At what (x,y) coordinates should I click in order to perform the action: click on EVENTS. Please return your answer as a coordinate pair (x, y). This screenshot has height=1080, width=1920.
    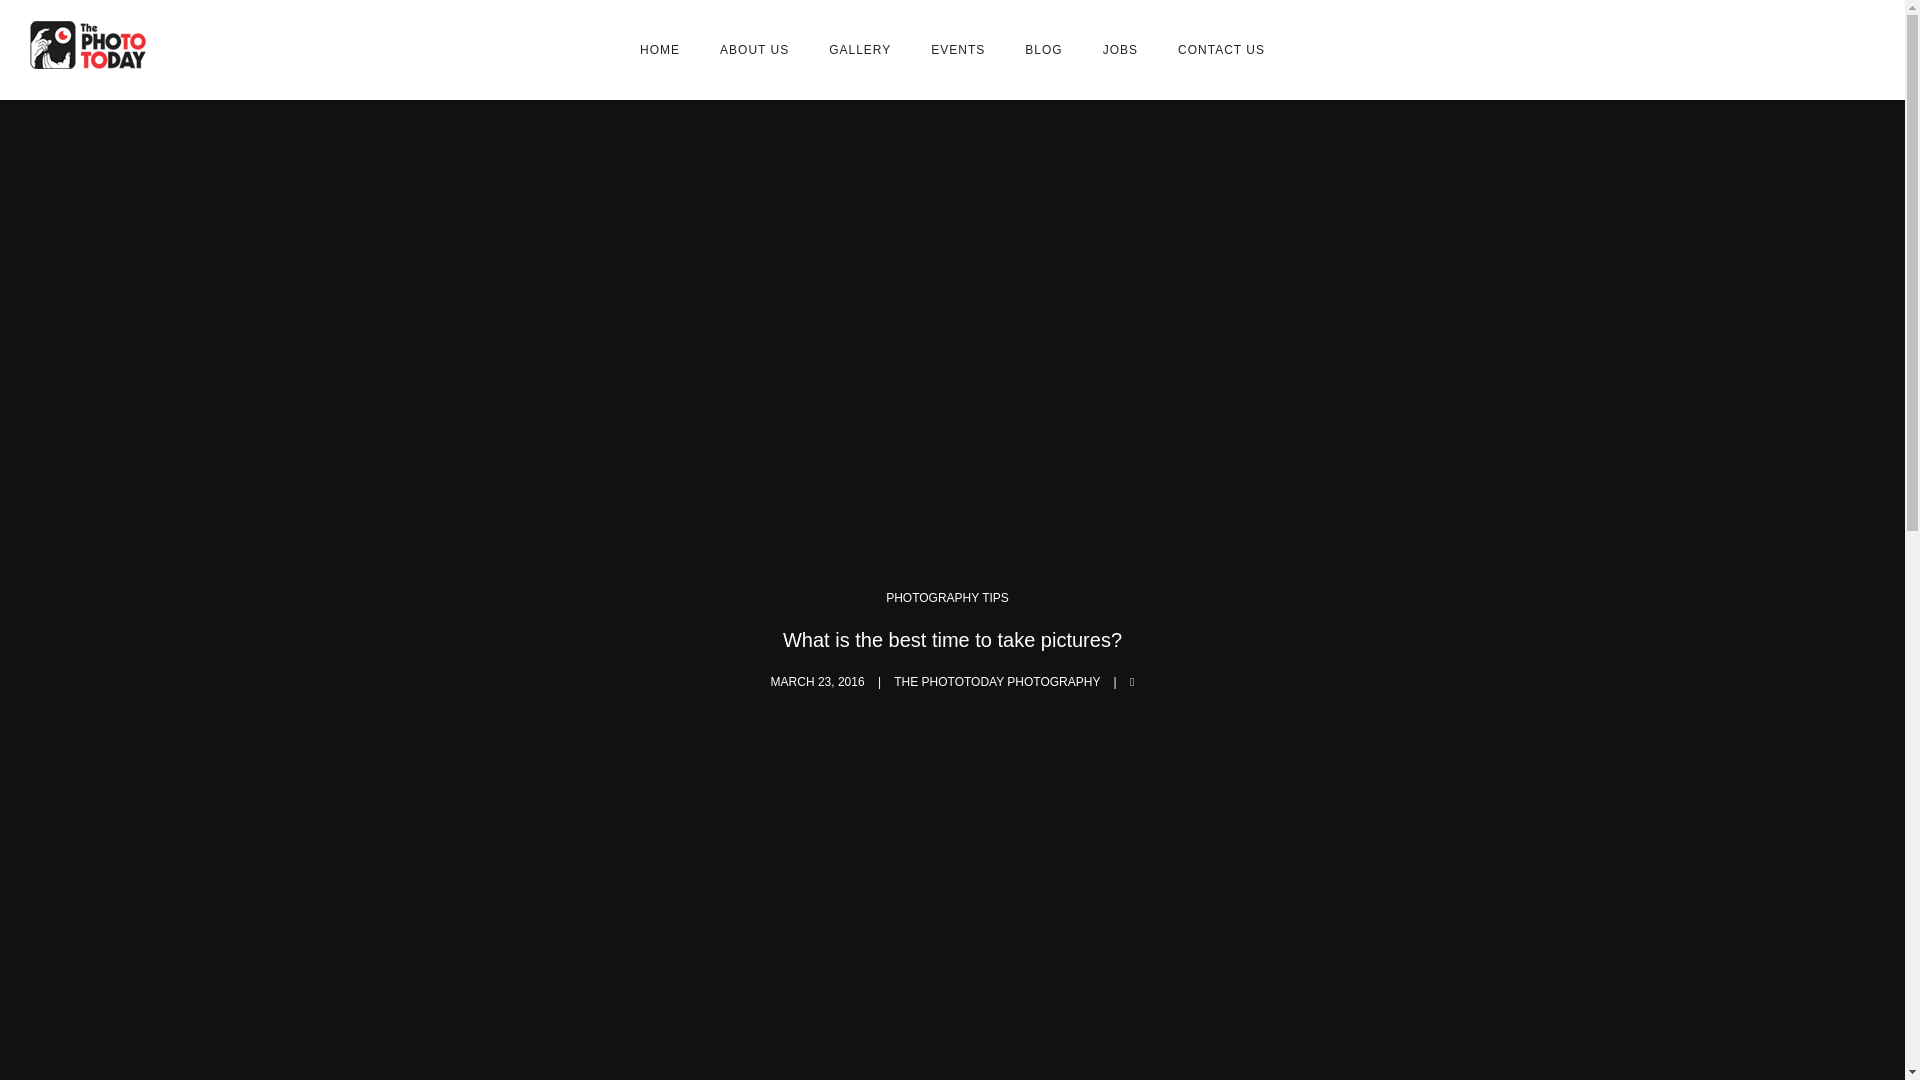
    Looking at the image, I should click on (957, 50).